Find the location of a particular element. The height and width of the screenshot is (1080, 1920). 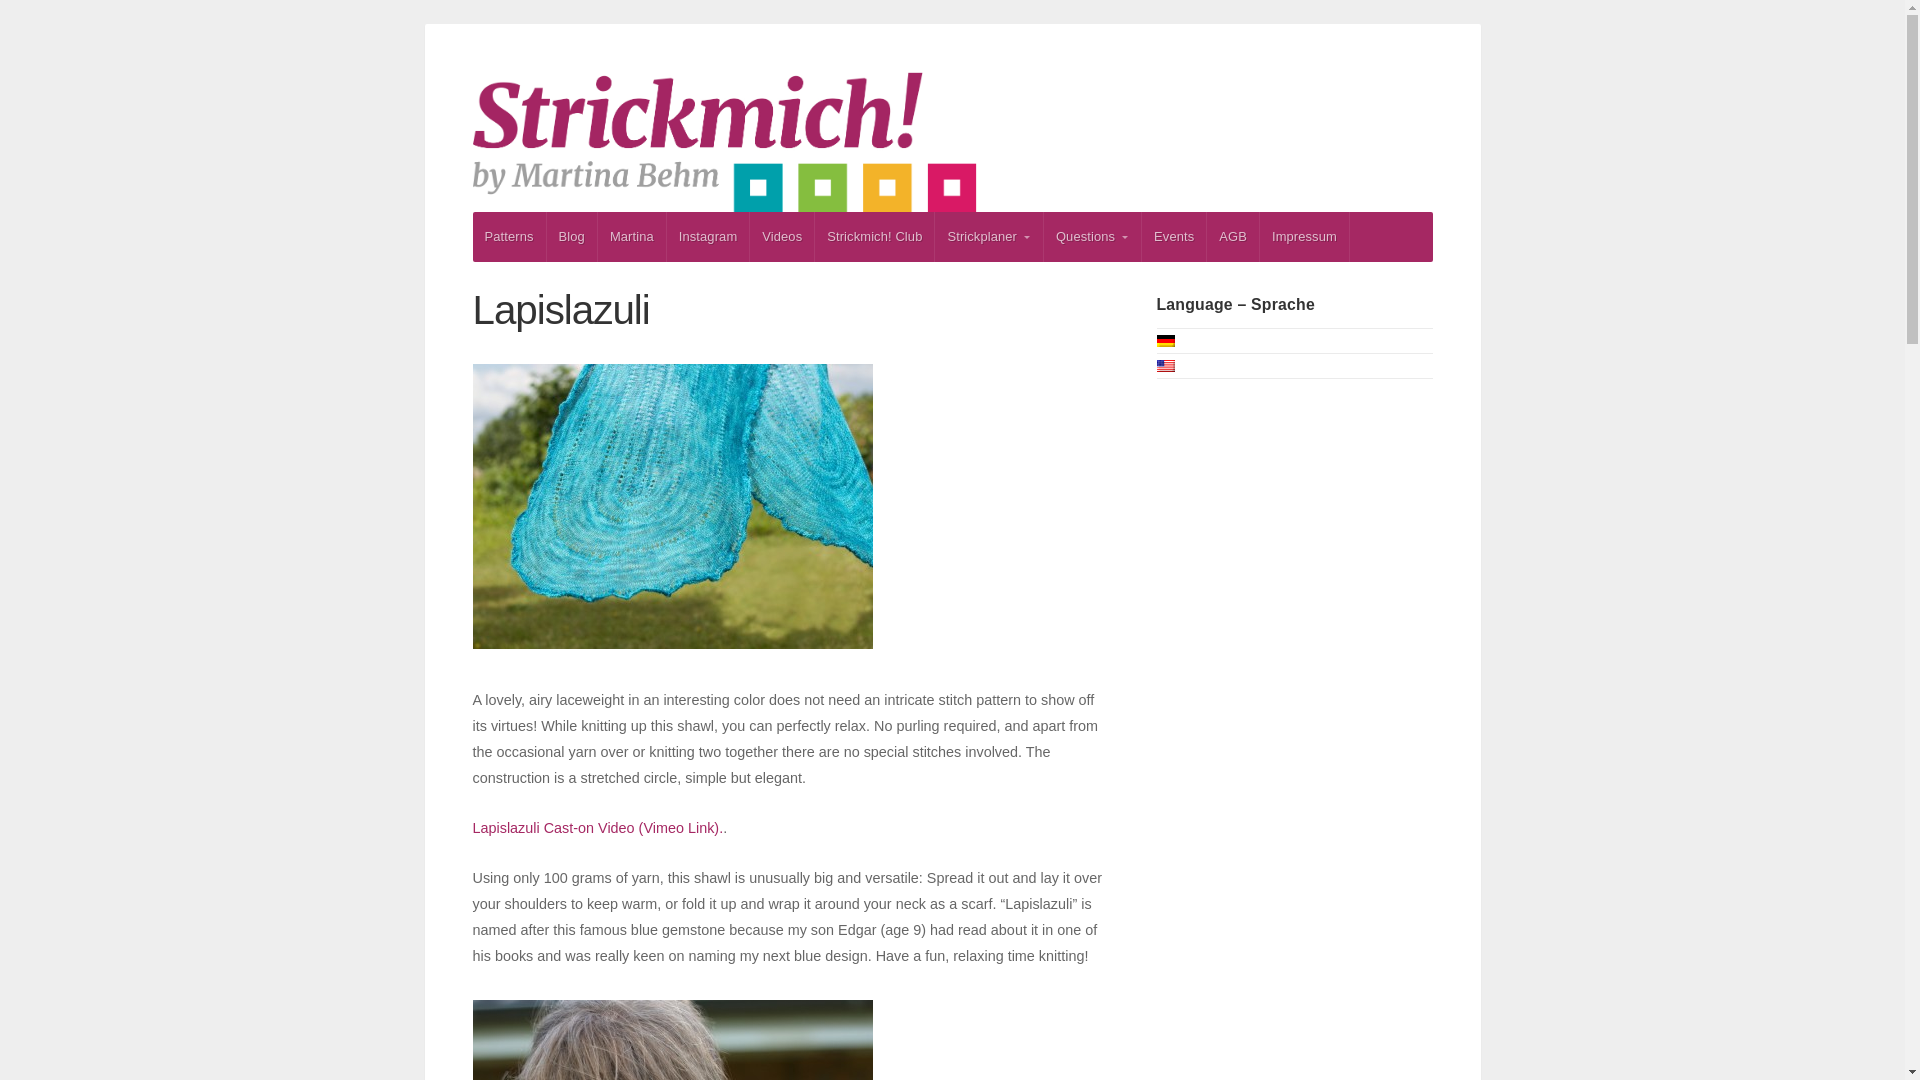

Events is located at coordinates (1174, 236).